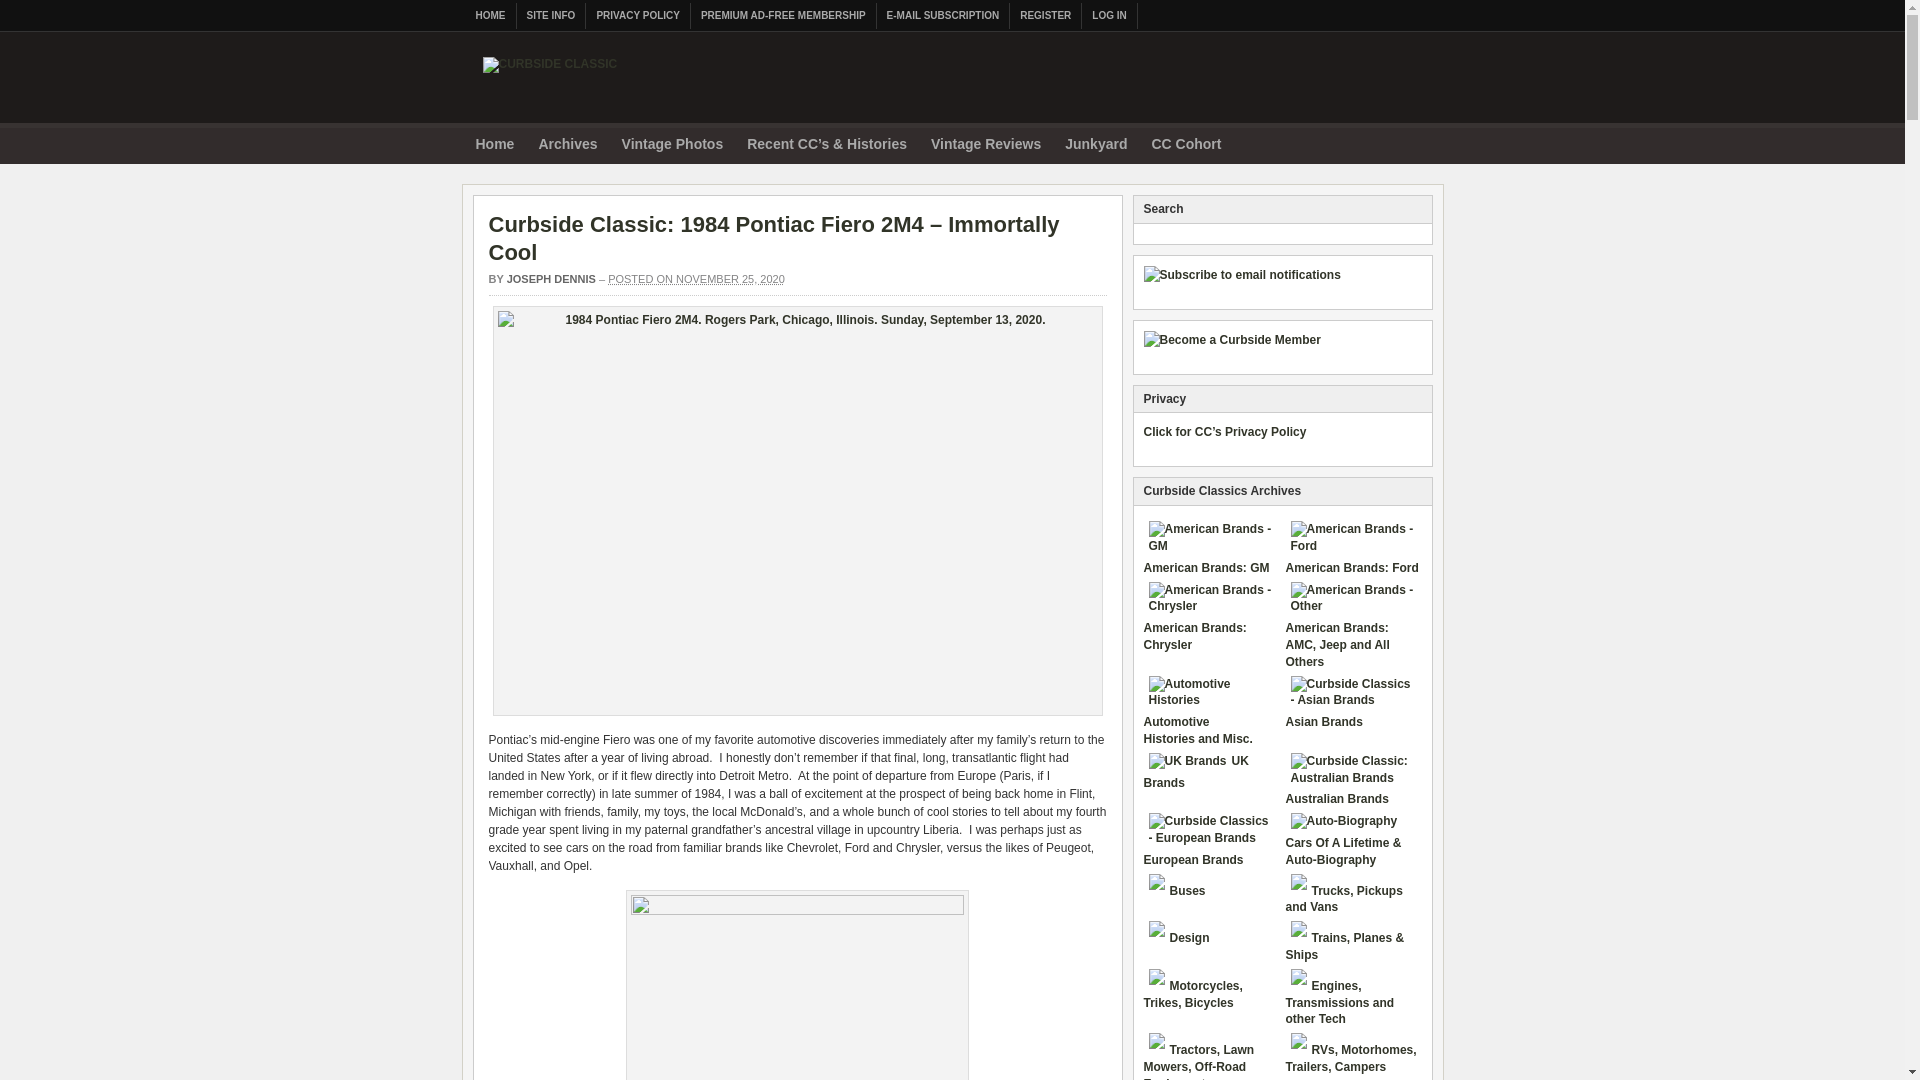 The image size is (1920, 1080). What do you see at coordinates (638, 16) in the screenshot?
I see `PRIVACY POLICY` at bounding box center [638, 16].